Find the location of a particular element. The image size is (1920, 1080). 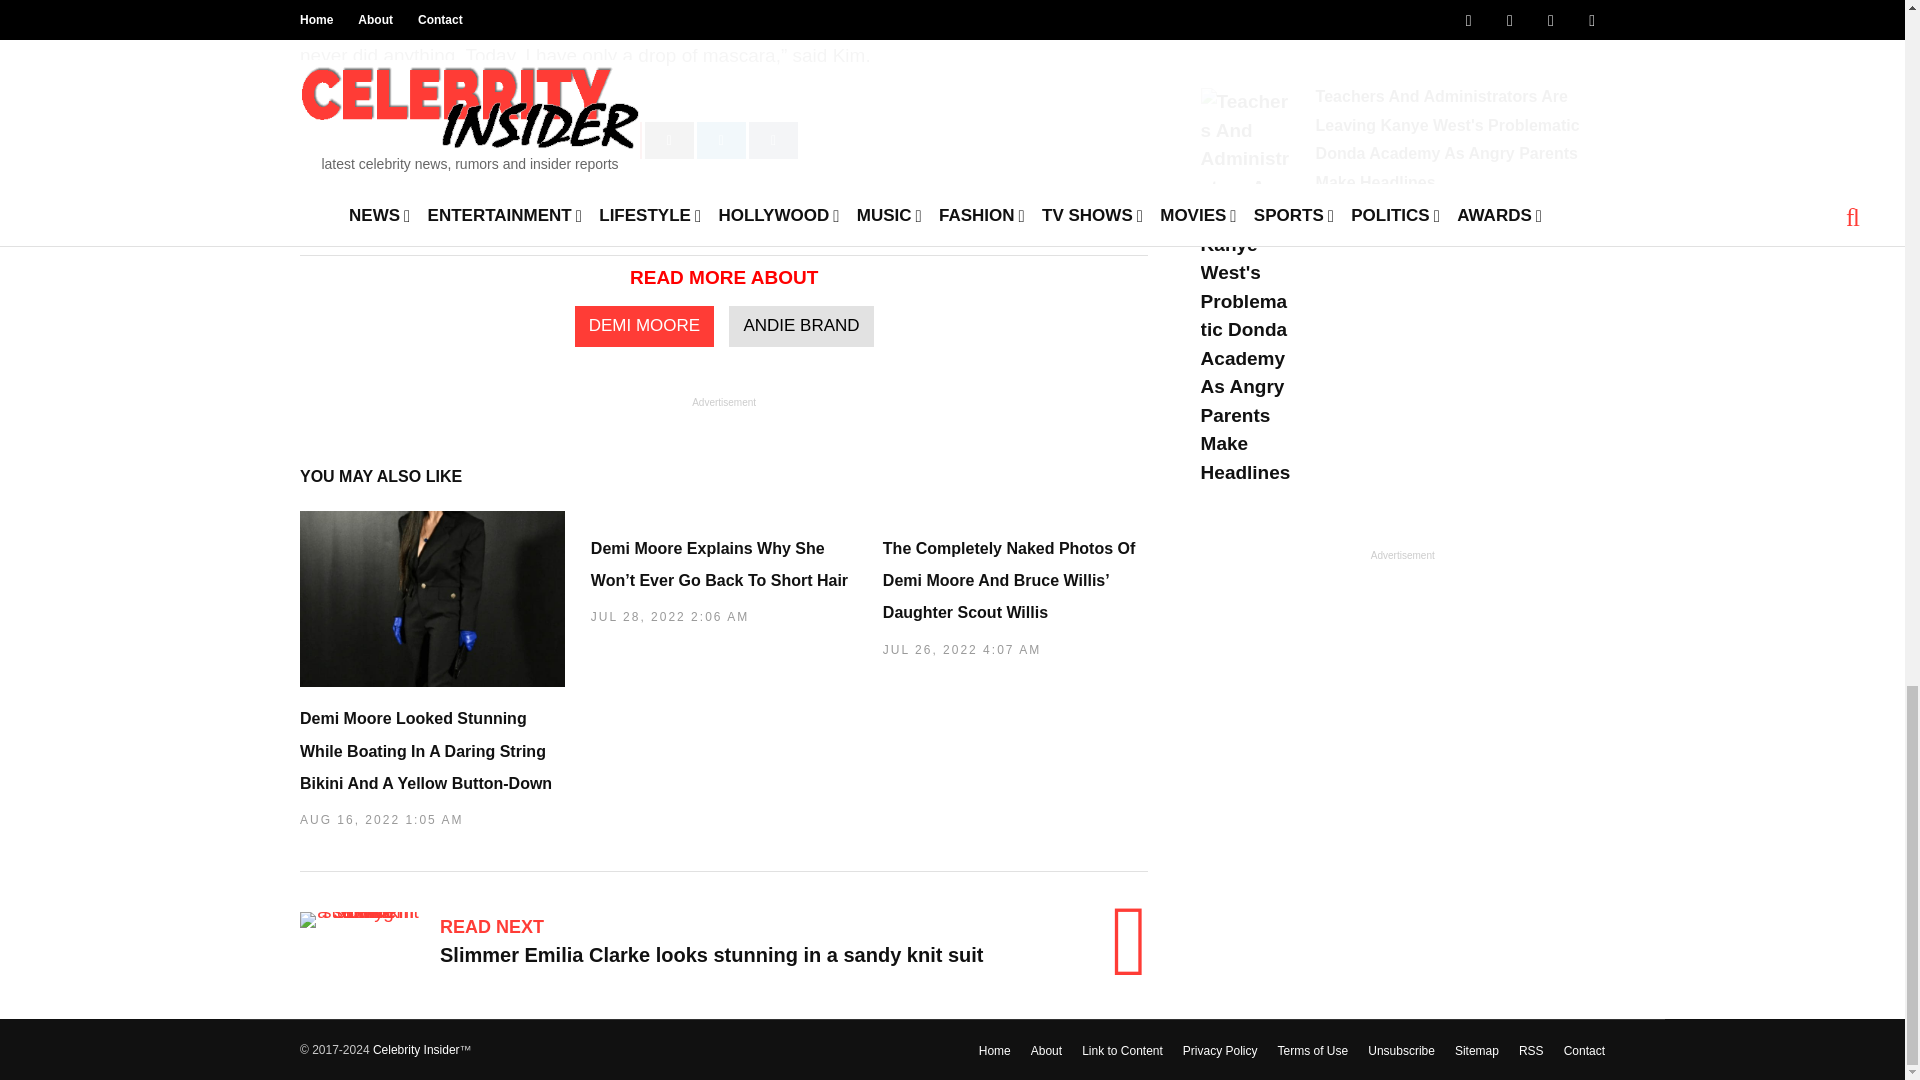

Share On Pinterest is located at coordinates (617, 140).